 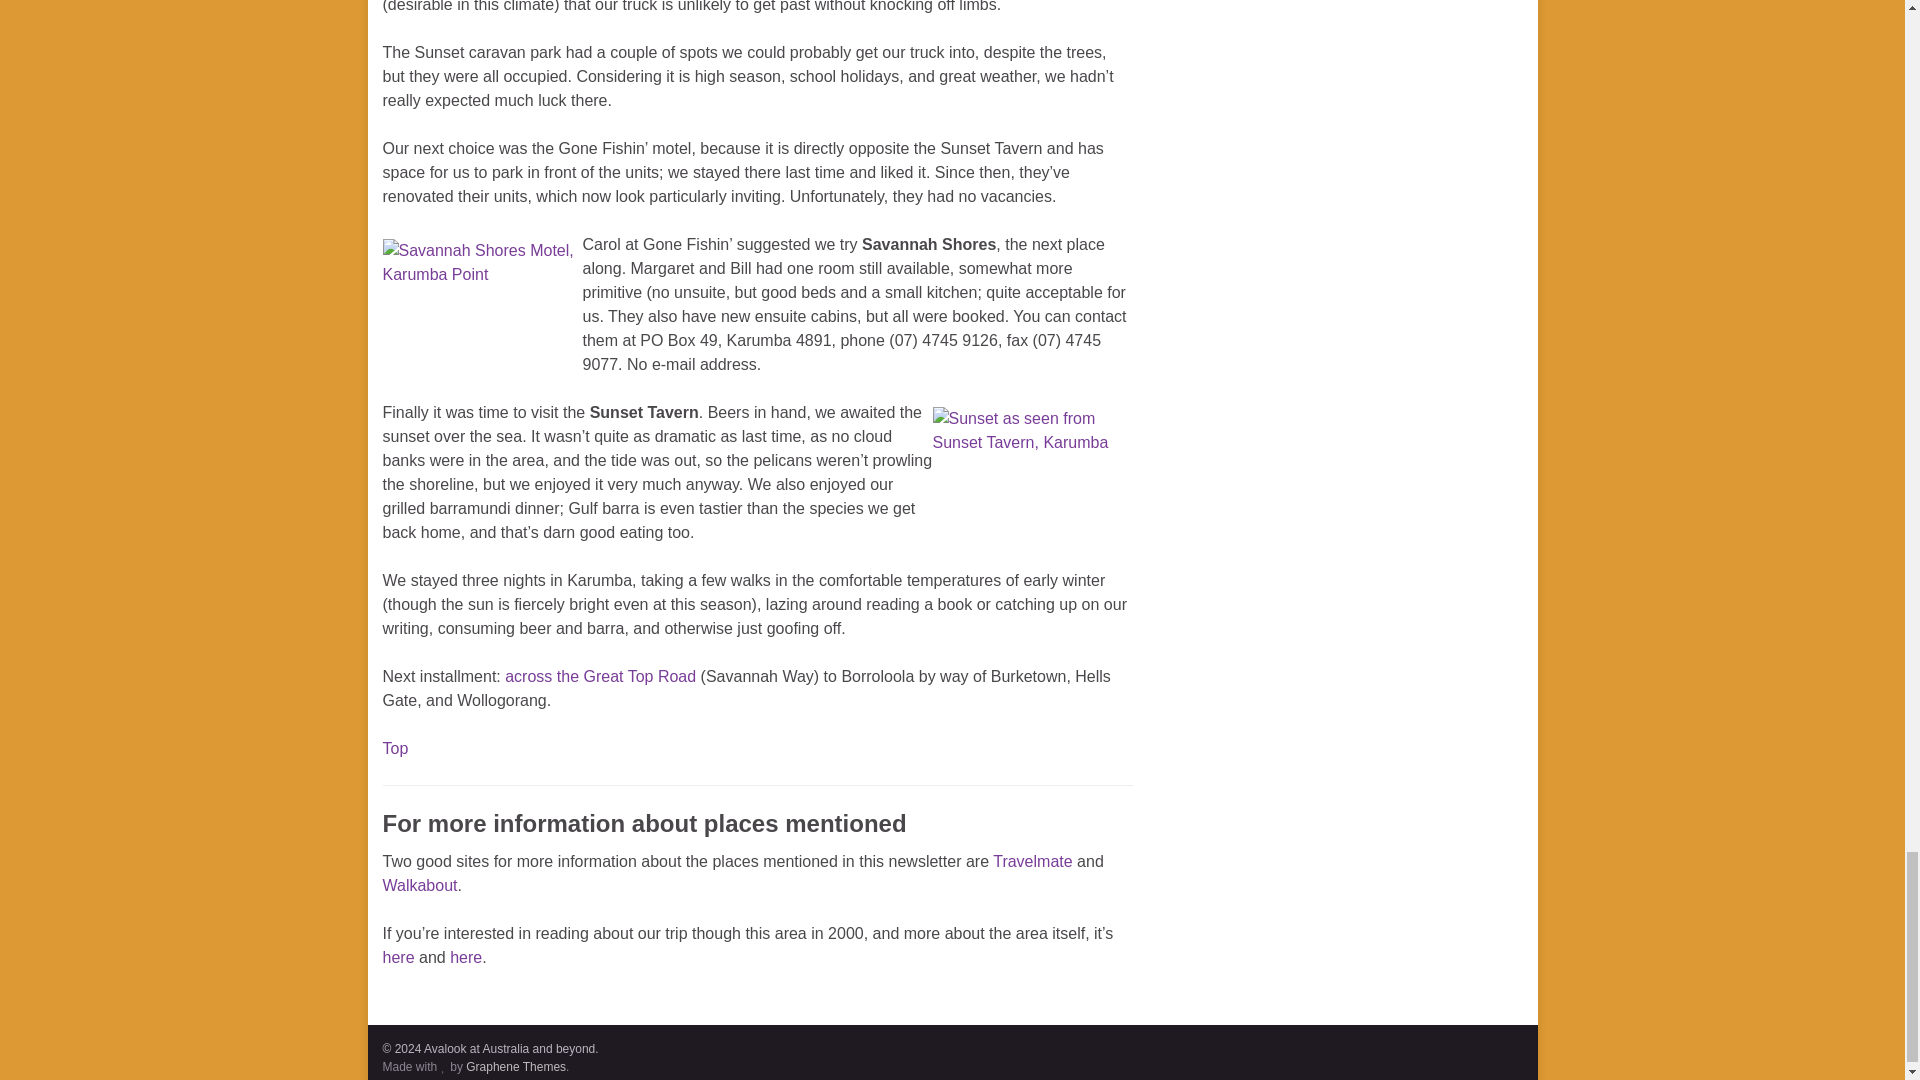 I want to click on across the Great Top Road, so click(x=600, y=676).